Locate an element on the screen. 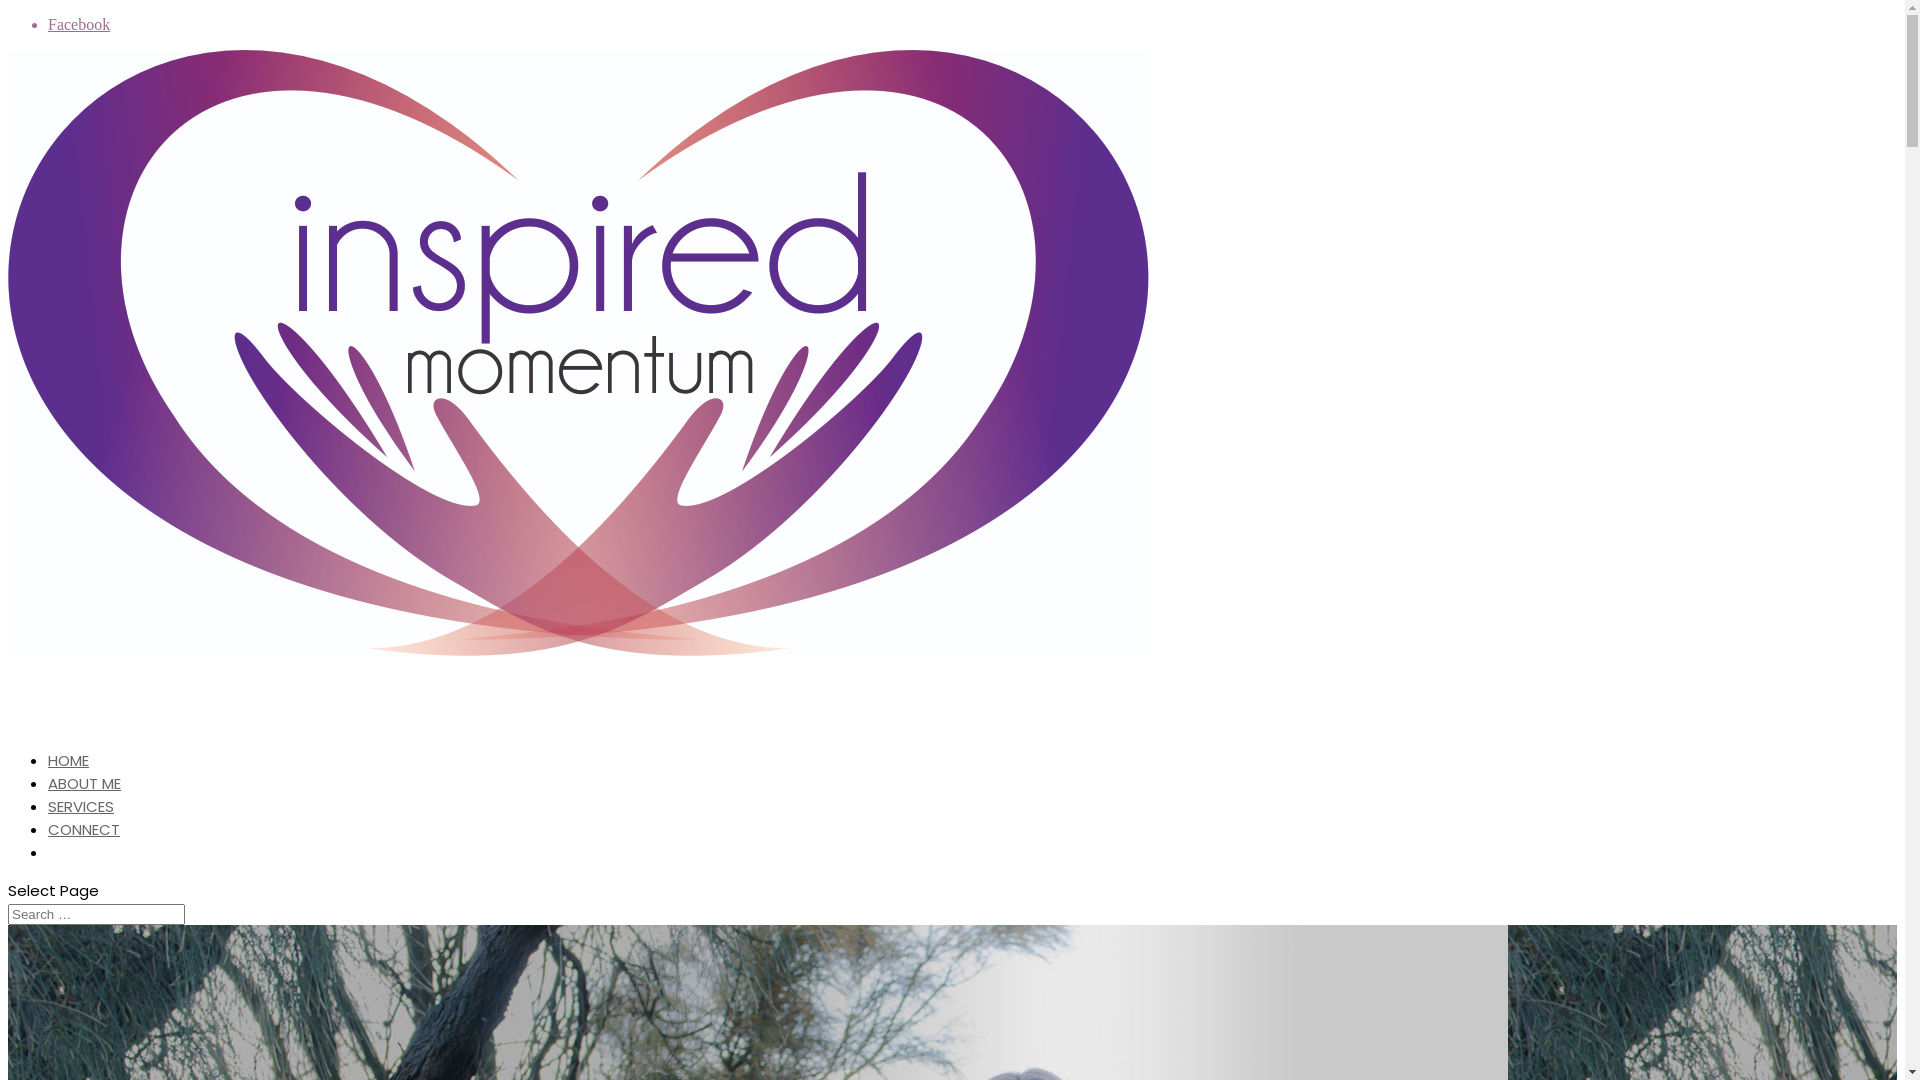 The height and width of the screenshot is (1080, 1920). CONNECT is located at coordinates (84, 866).